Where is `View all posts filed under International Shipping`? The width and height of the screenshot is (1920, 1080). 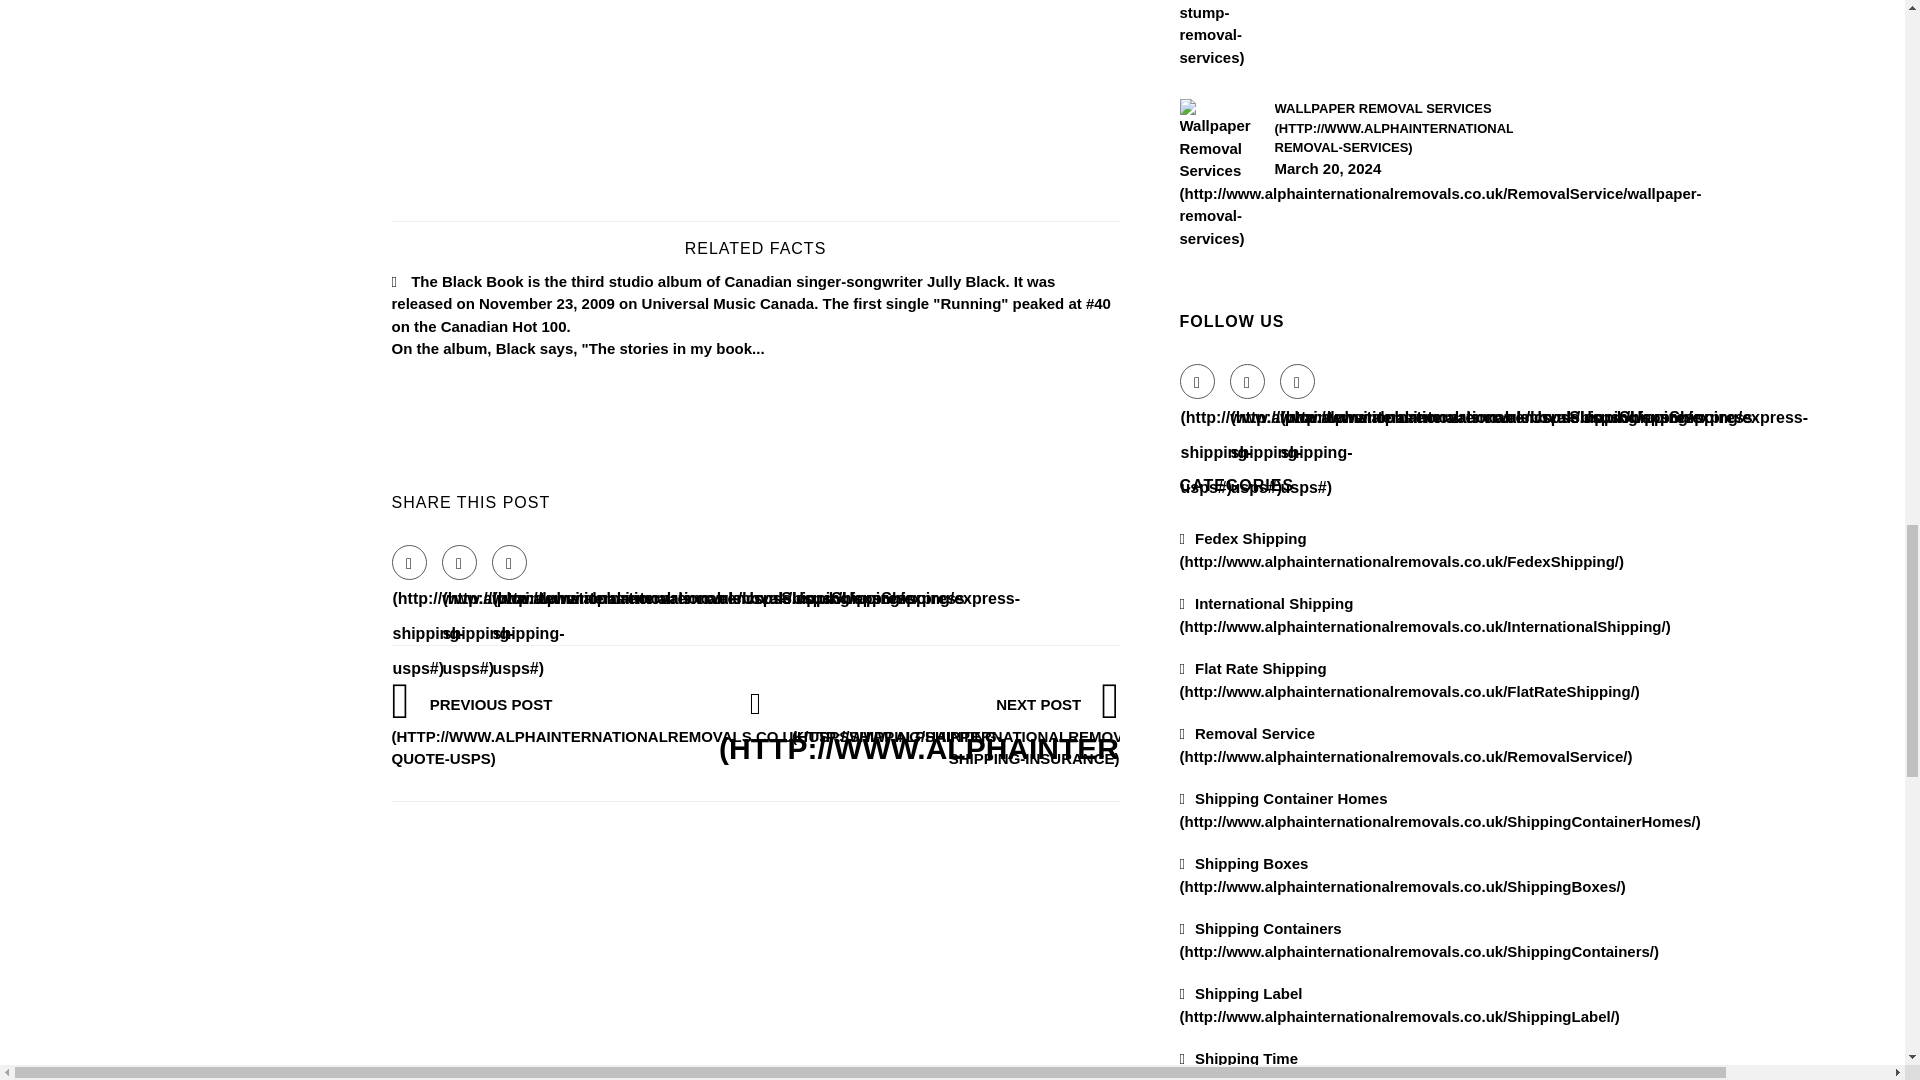
View all posts filed under International Shipping is located at coordinates (1425, 865).